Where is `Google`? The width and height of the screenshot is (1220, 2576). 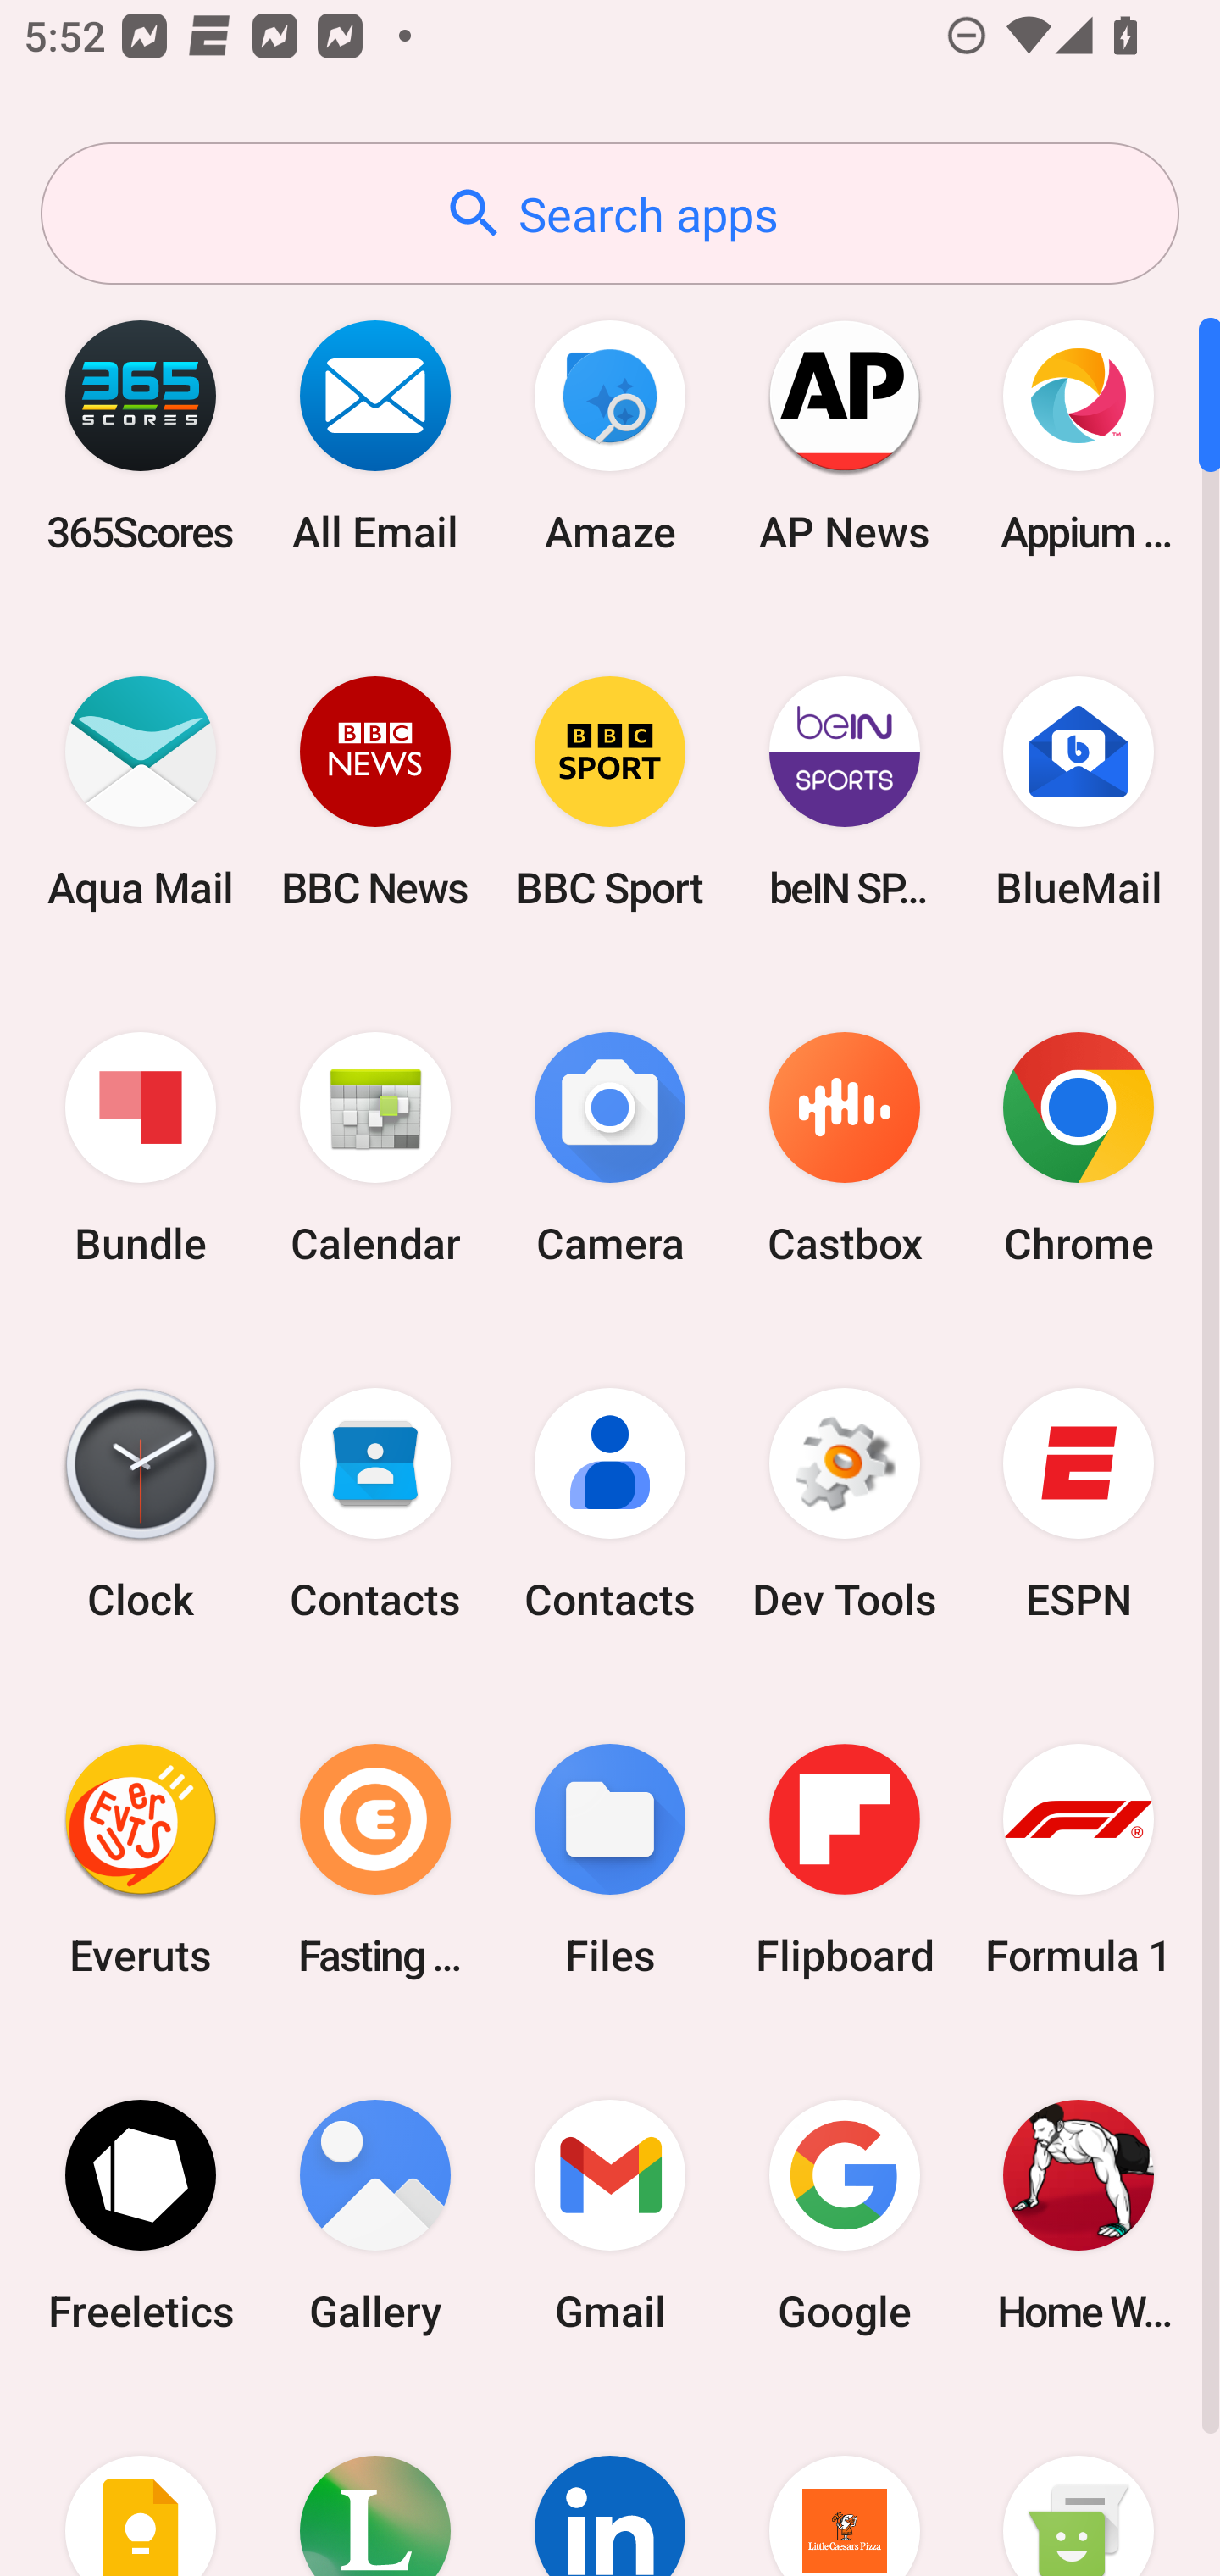
Google is located at coordinates (844, 2215).